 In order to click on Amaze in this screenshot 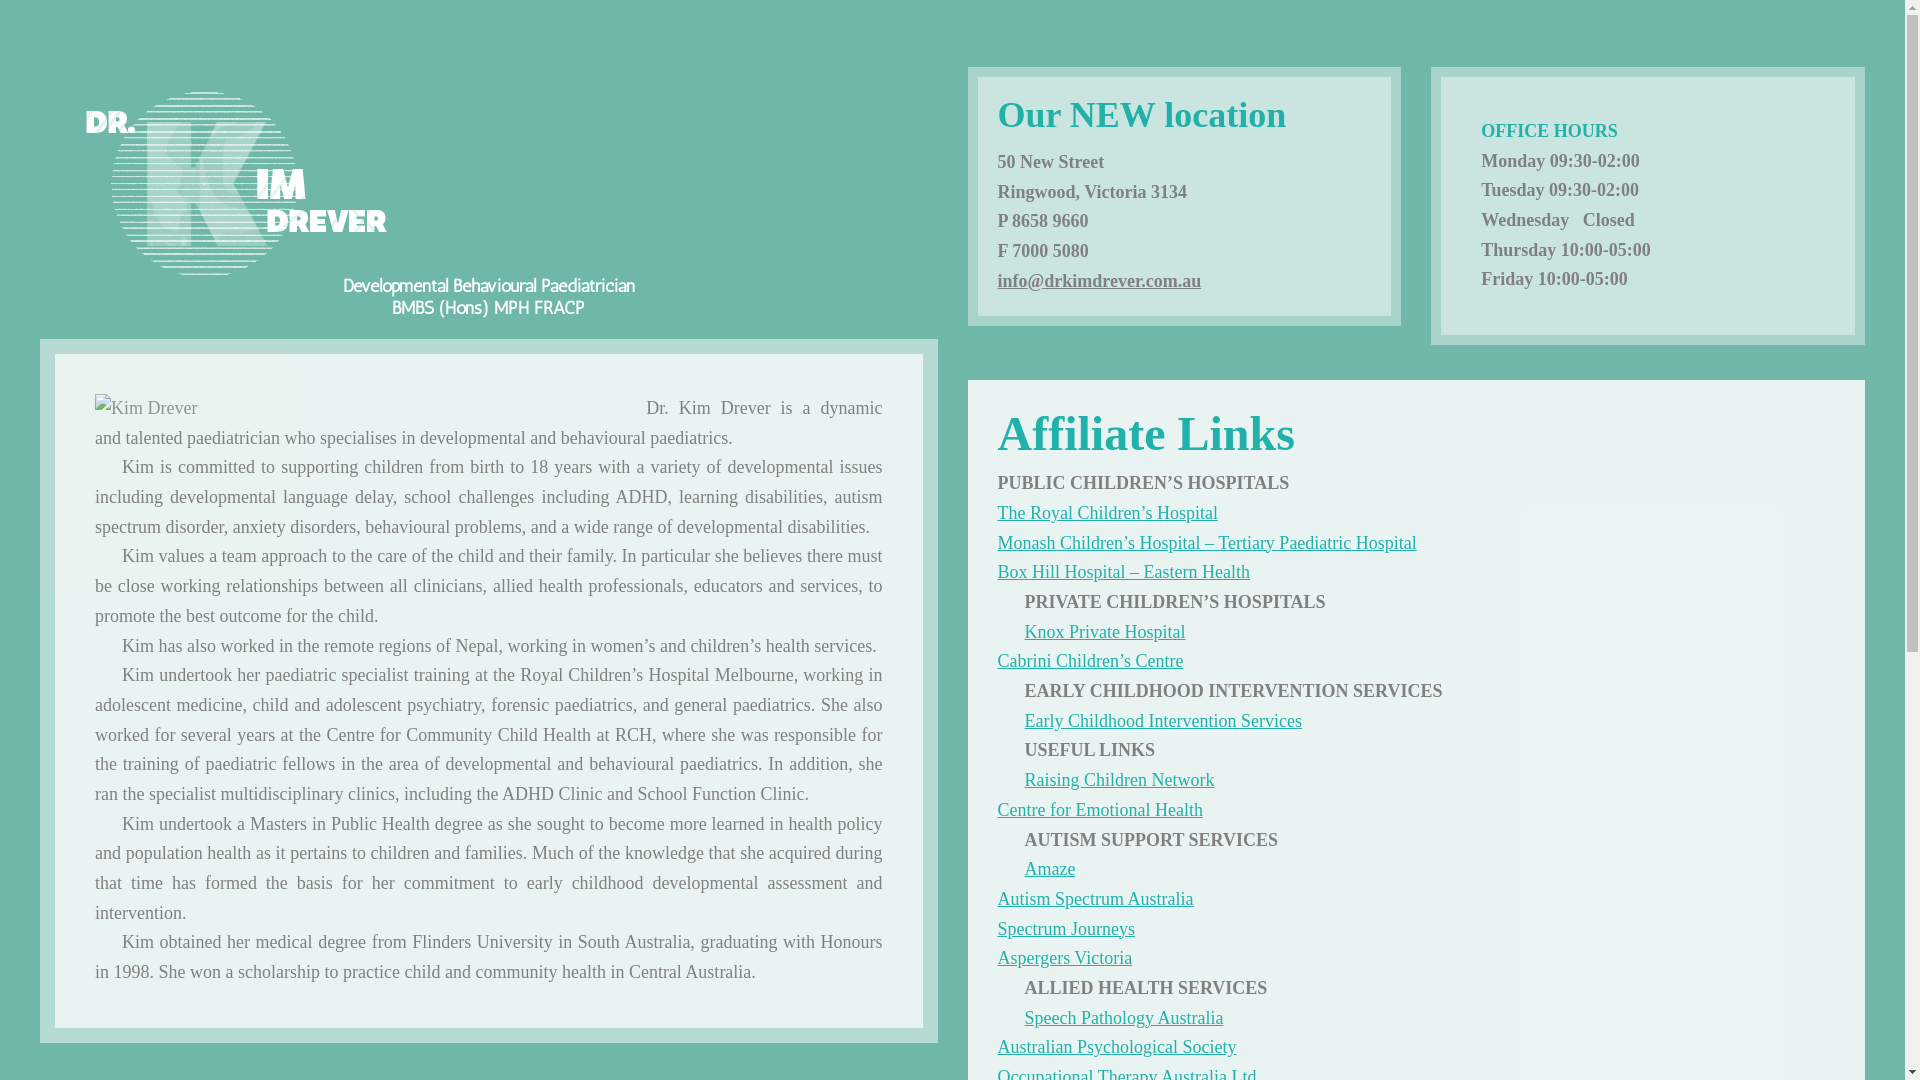, I will do `click(1050, 869)`.